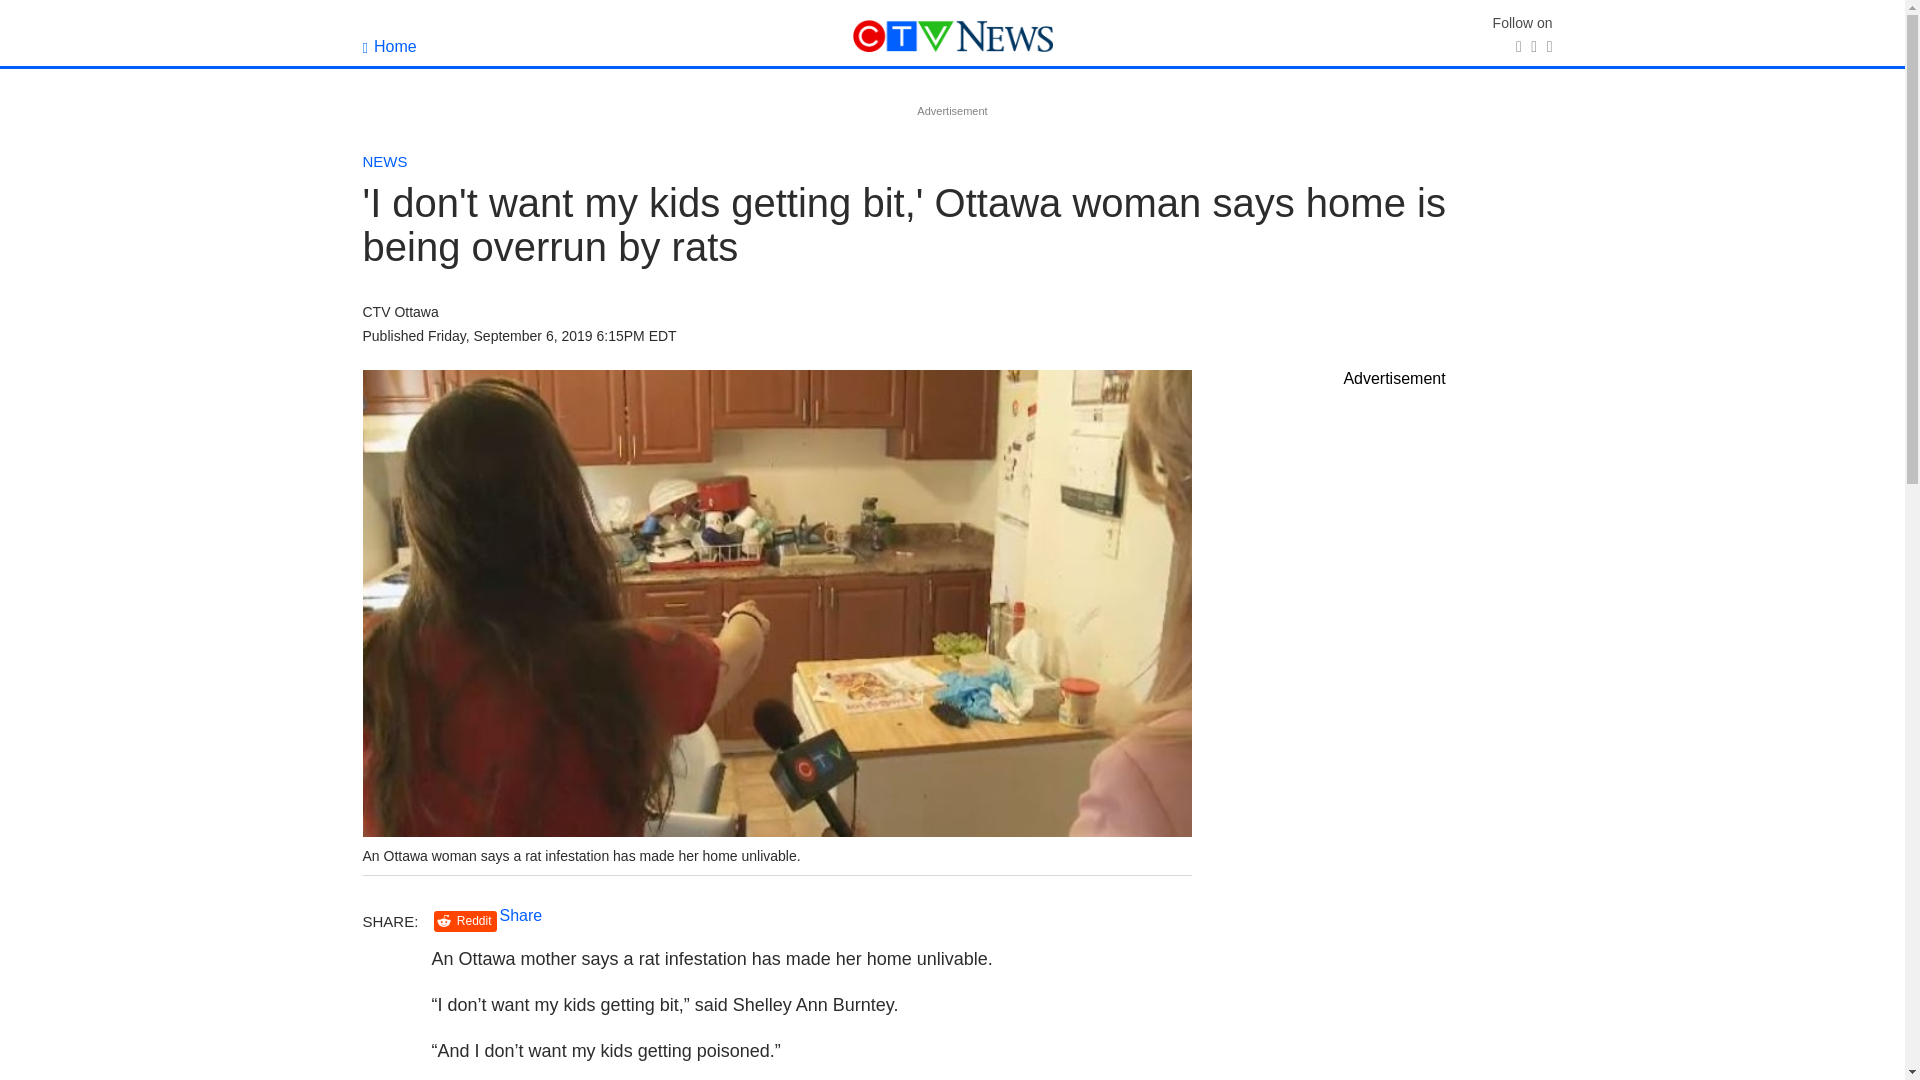  Describe the element at coordinates (384, 161) in the screenshot. I see `NEWS` at that location.